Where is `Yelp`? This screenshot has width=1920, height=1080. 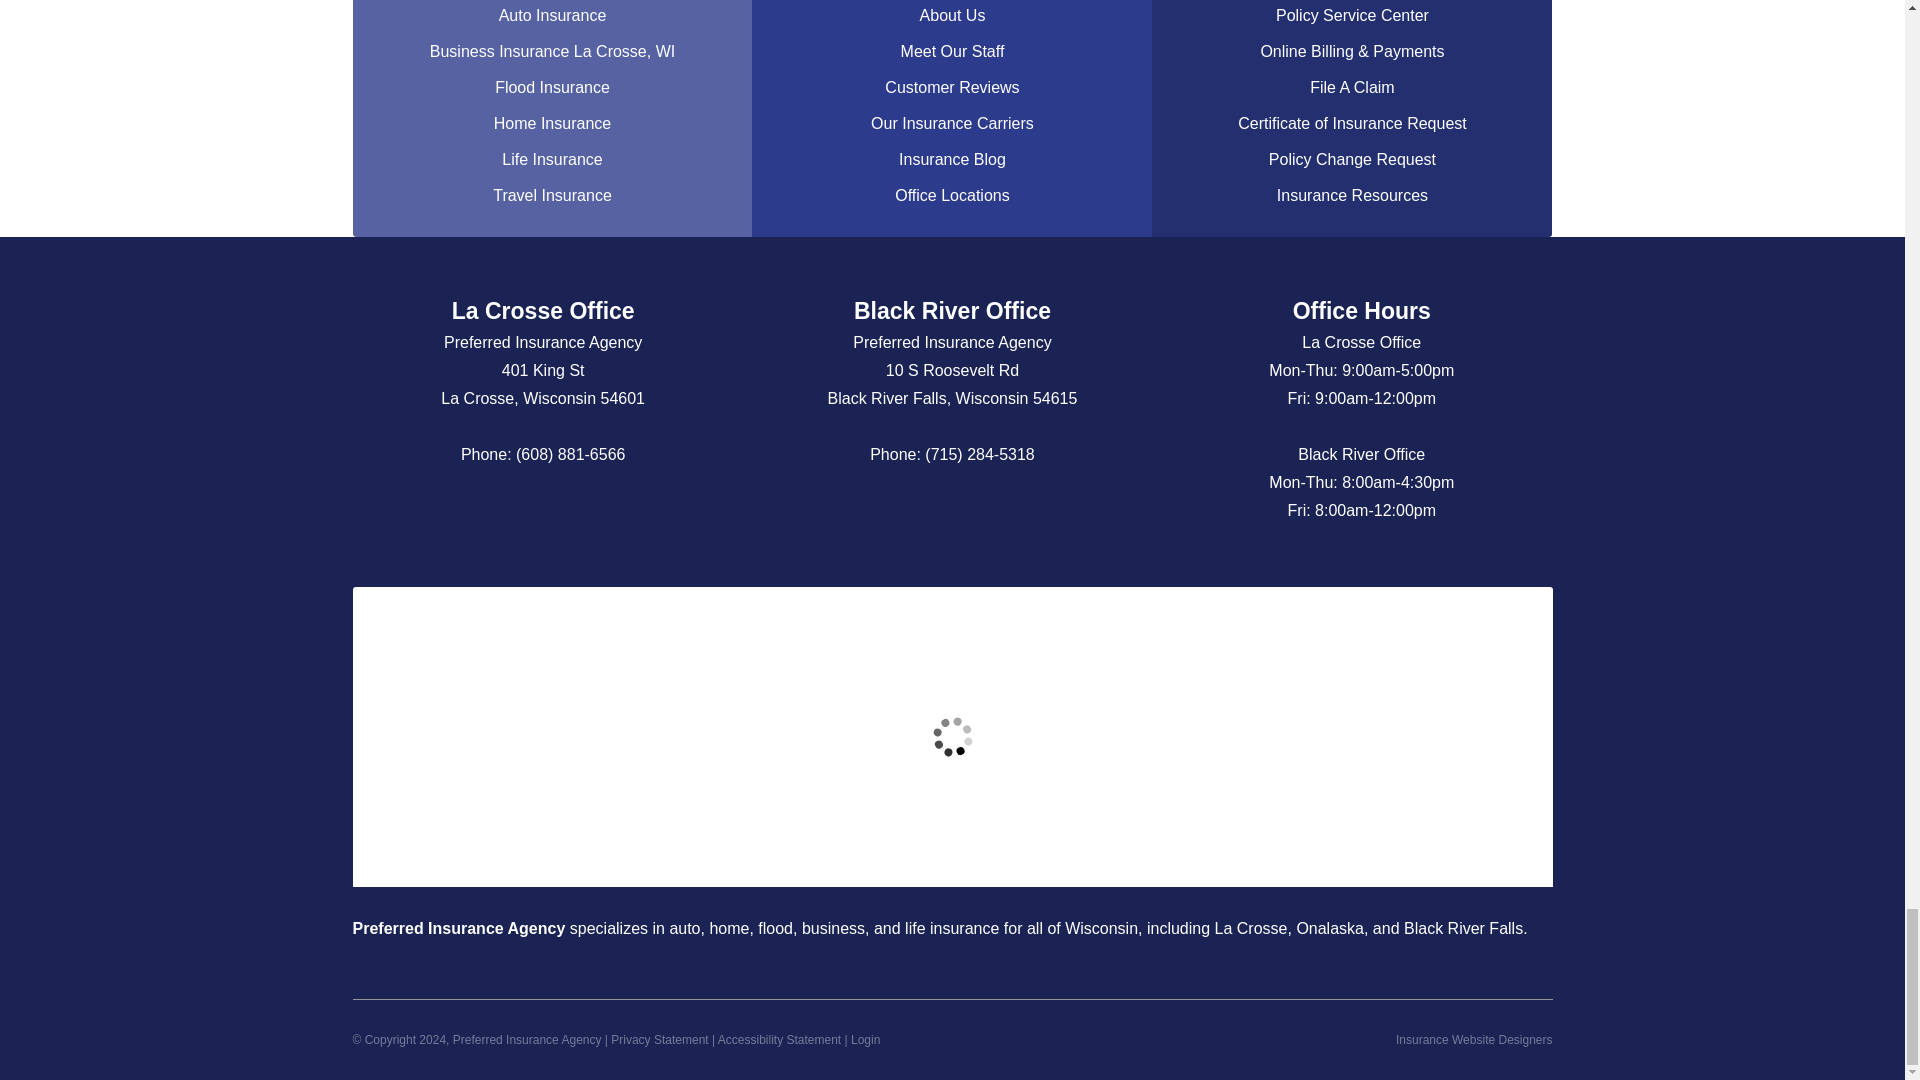
Yelp is located at coordinates (524, 514).